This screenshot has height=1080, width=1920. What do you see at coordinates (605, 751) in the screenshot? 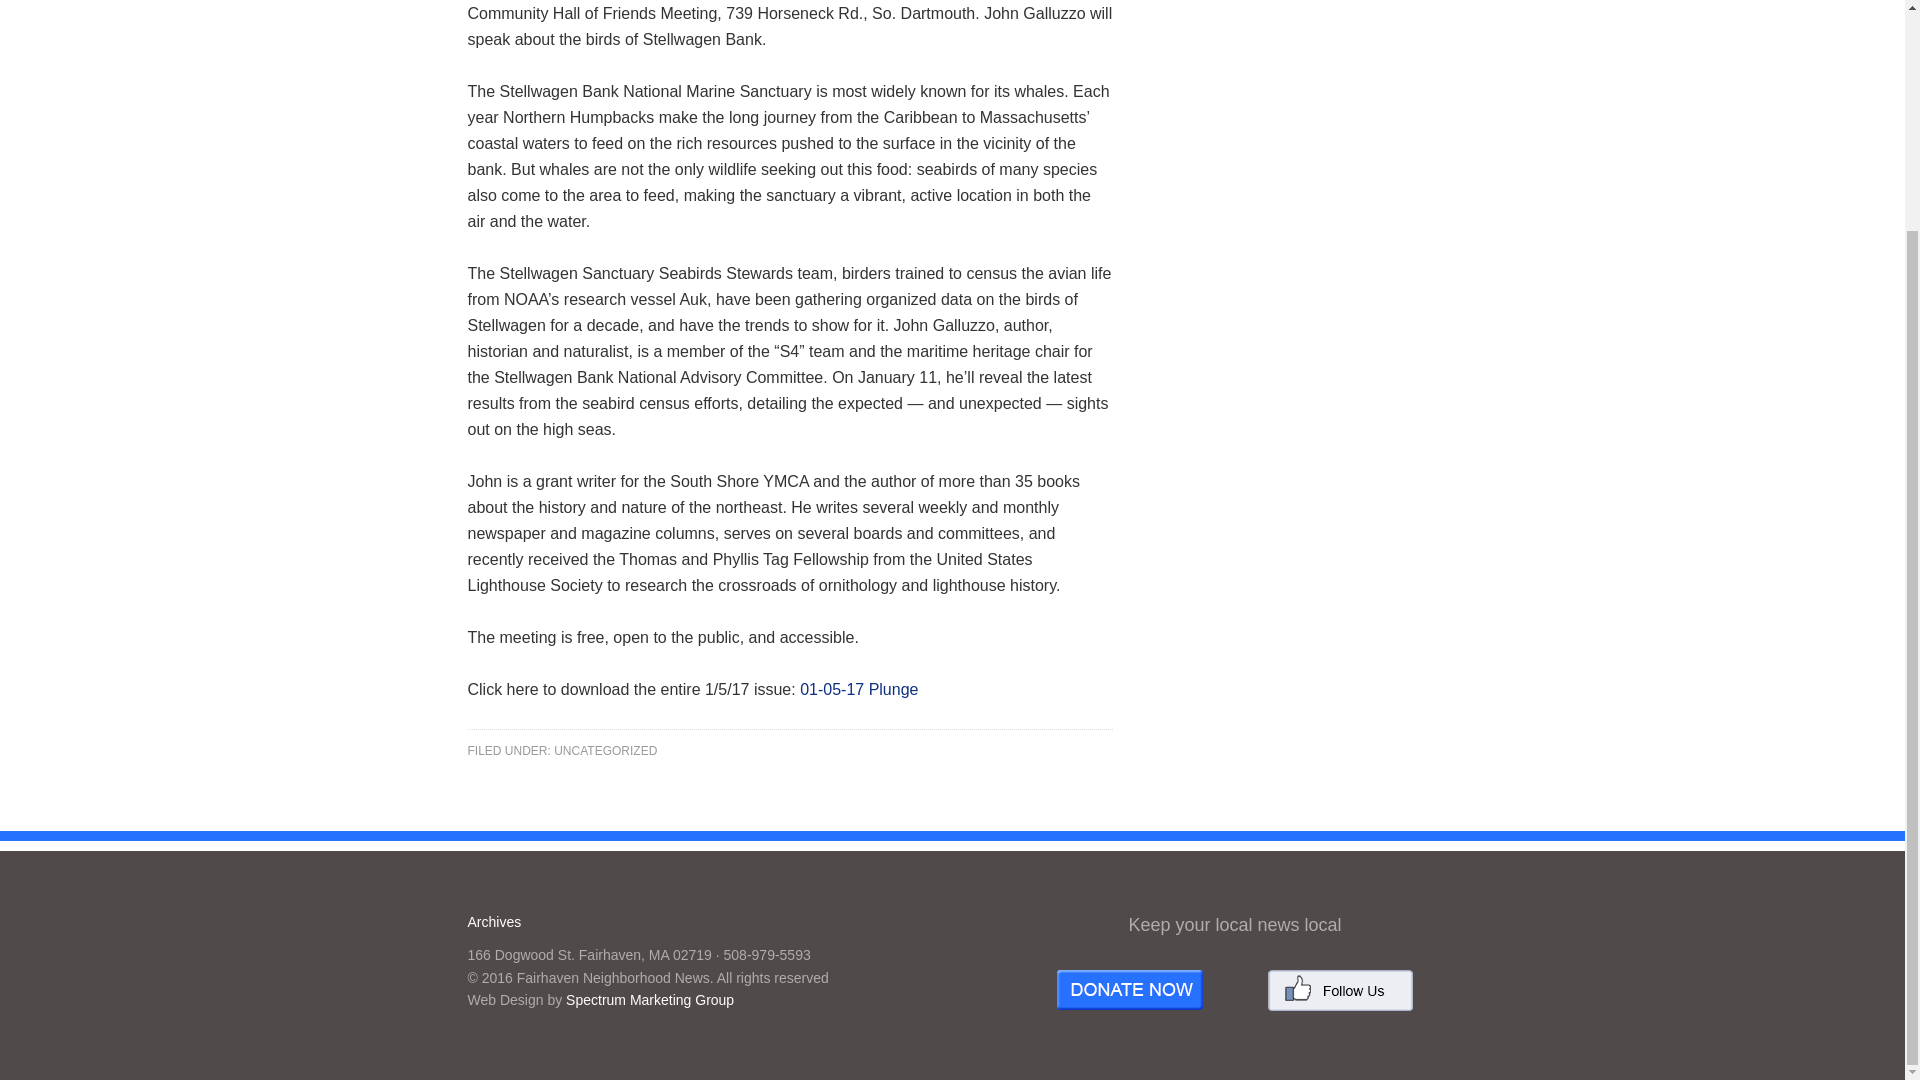
I see `UNCATEGORIZED` at bounding box center [605, 751].